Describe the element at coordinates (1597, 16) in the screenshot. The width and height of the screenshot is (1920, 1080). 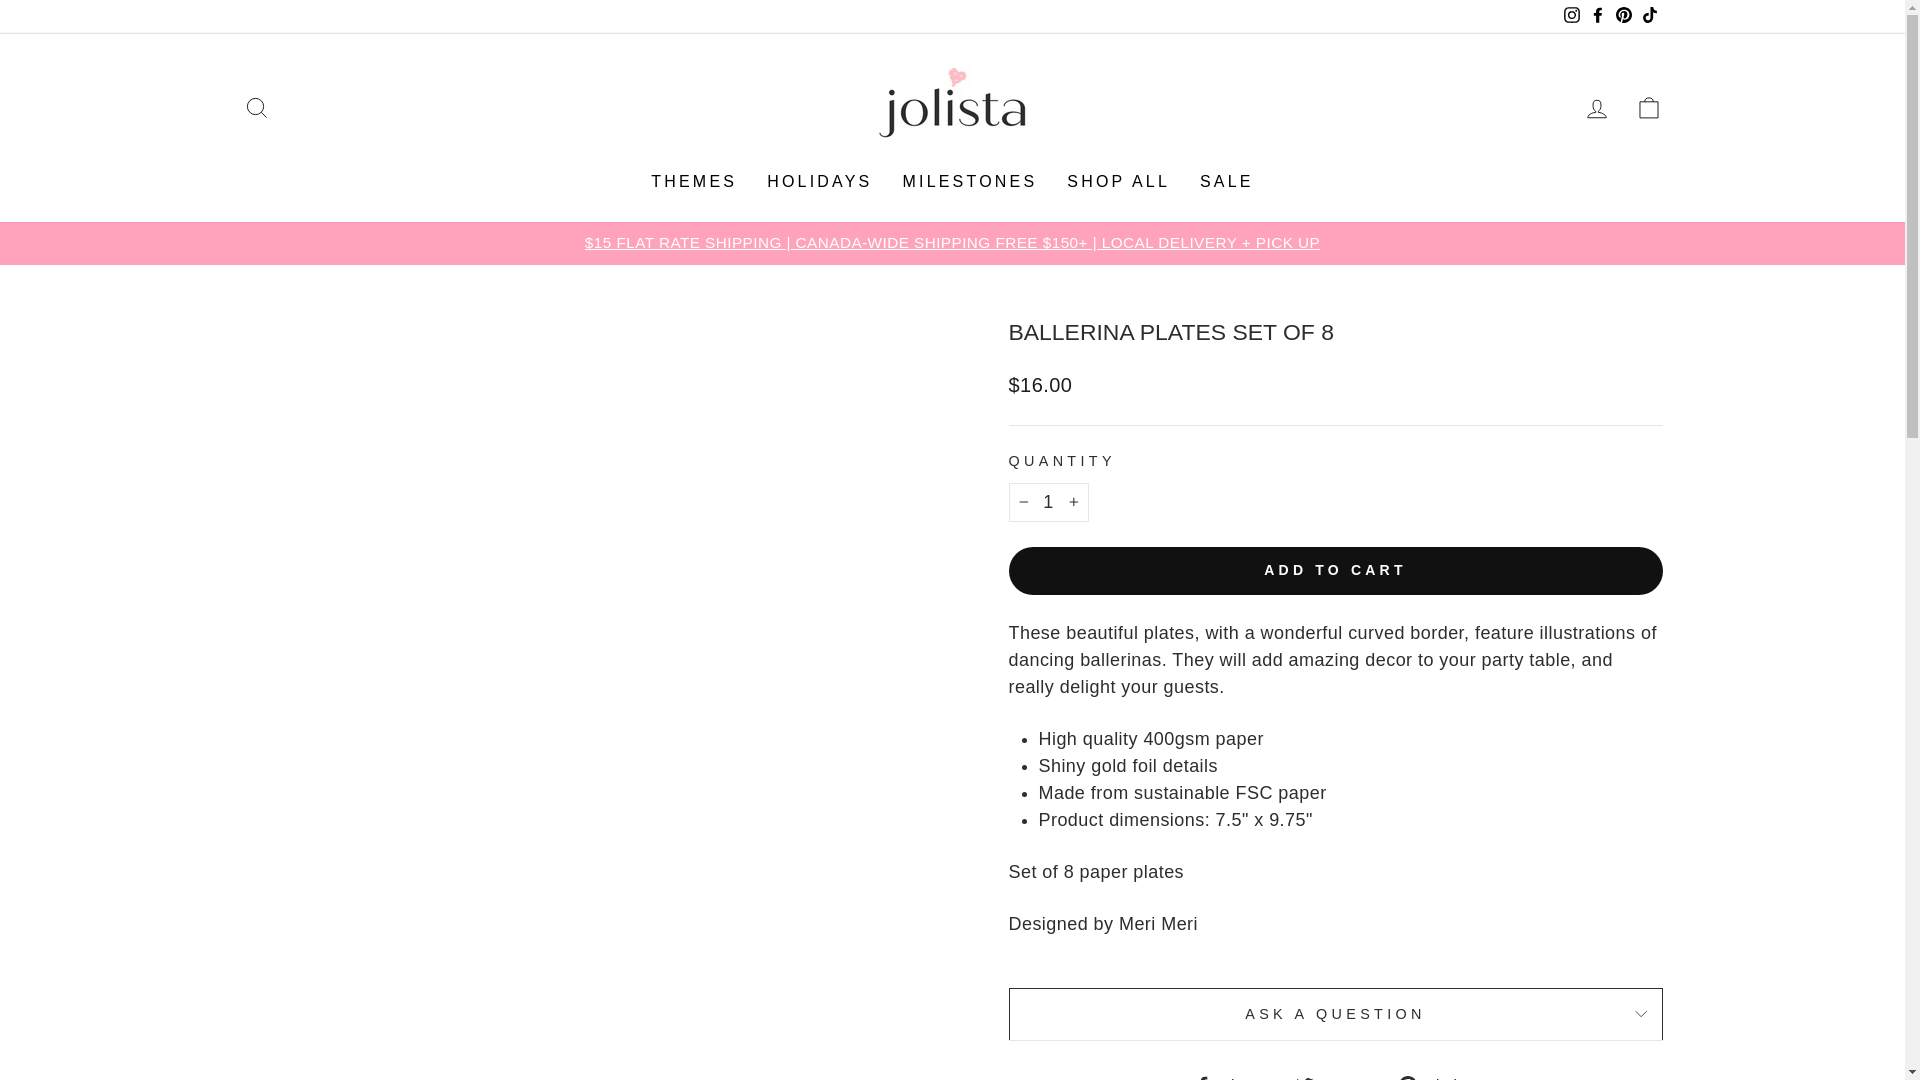
I see `jolista on Facebook` at that location.